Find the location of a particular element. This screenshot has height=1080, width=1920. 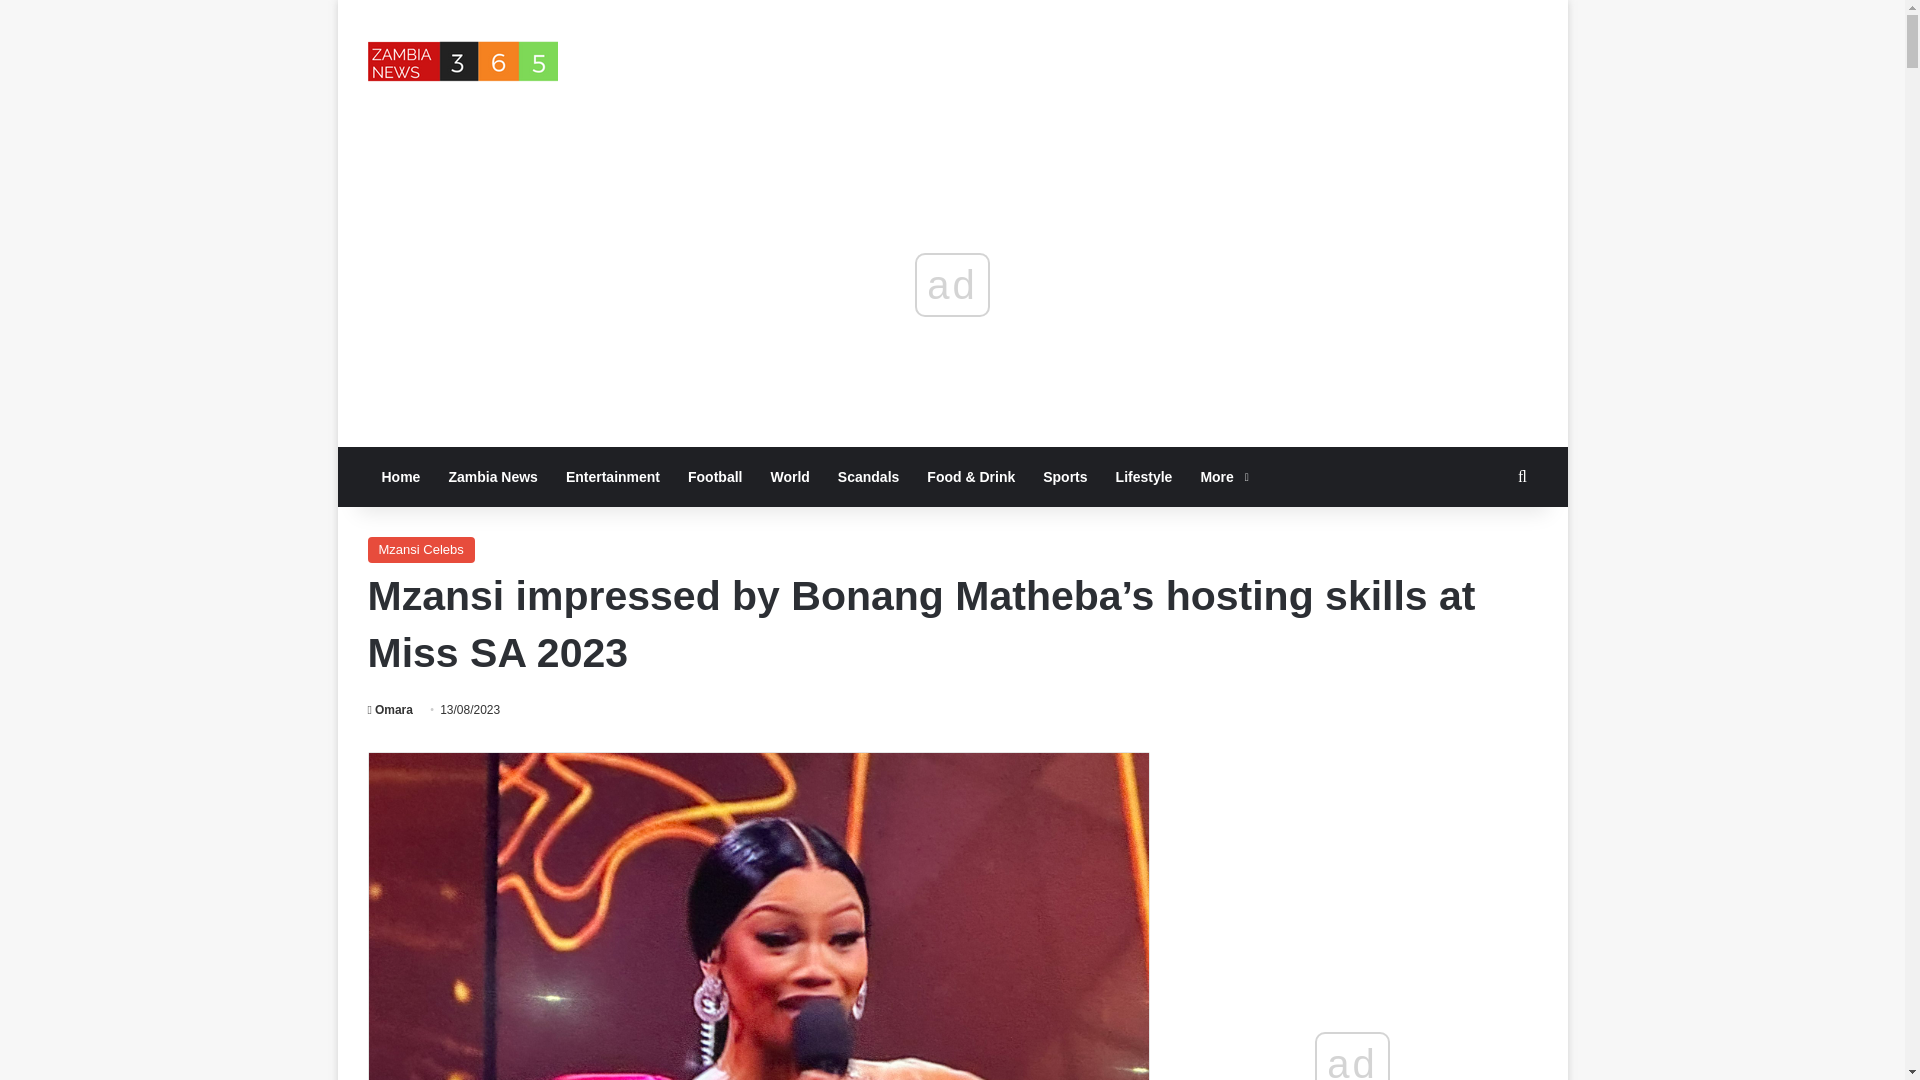

Scandals is located at coordinates (868, 476).